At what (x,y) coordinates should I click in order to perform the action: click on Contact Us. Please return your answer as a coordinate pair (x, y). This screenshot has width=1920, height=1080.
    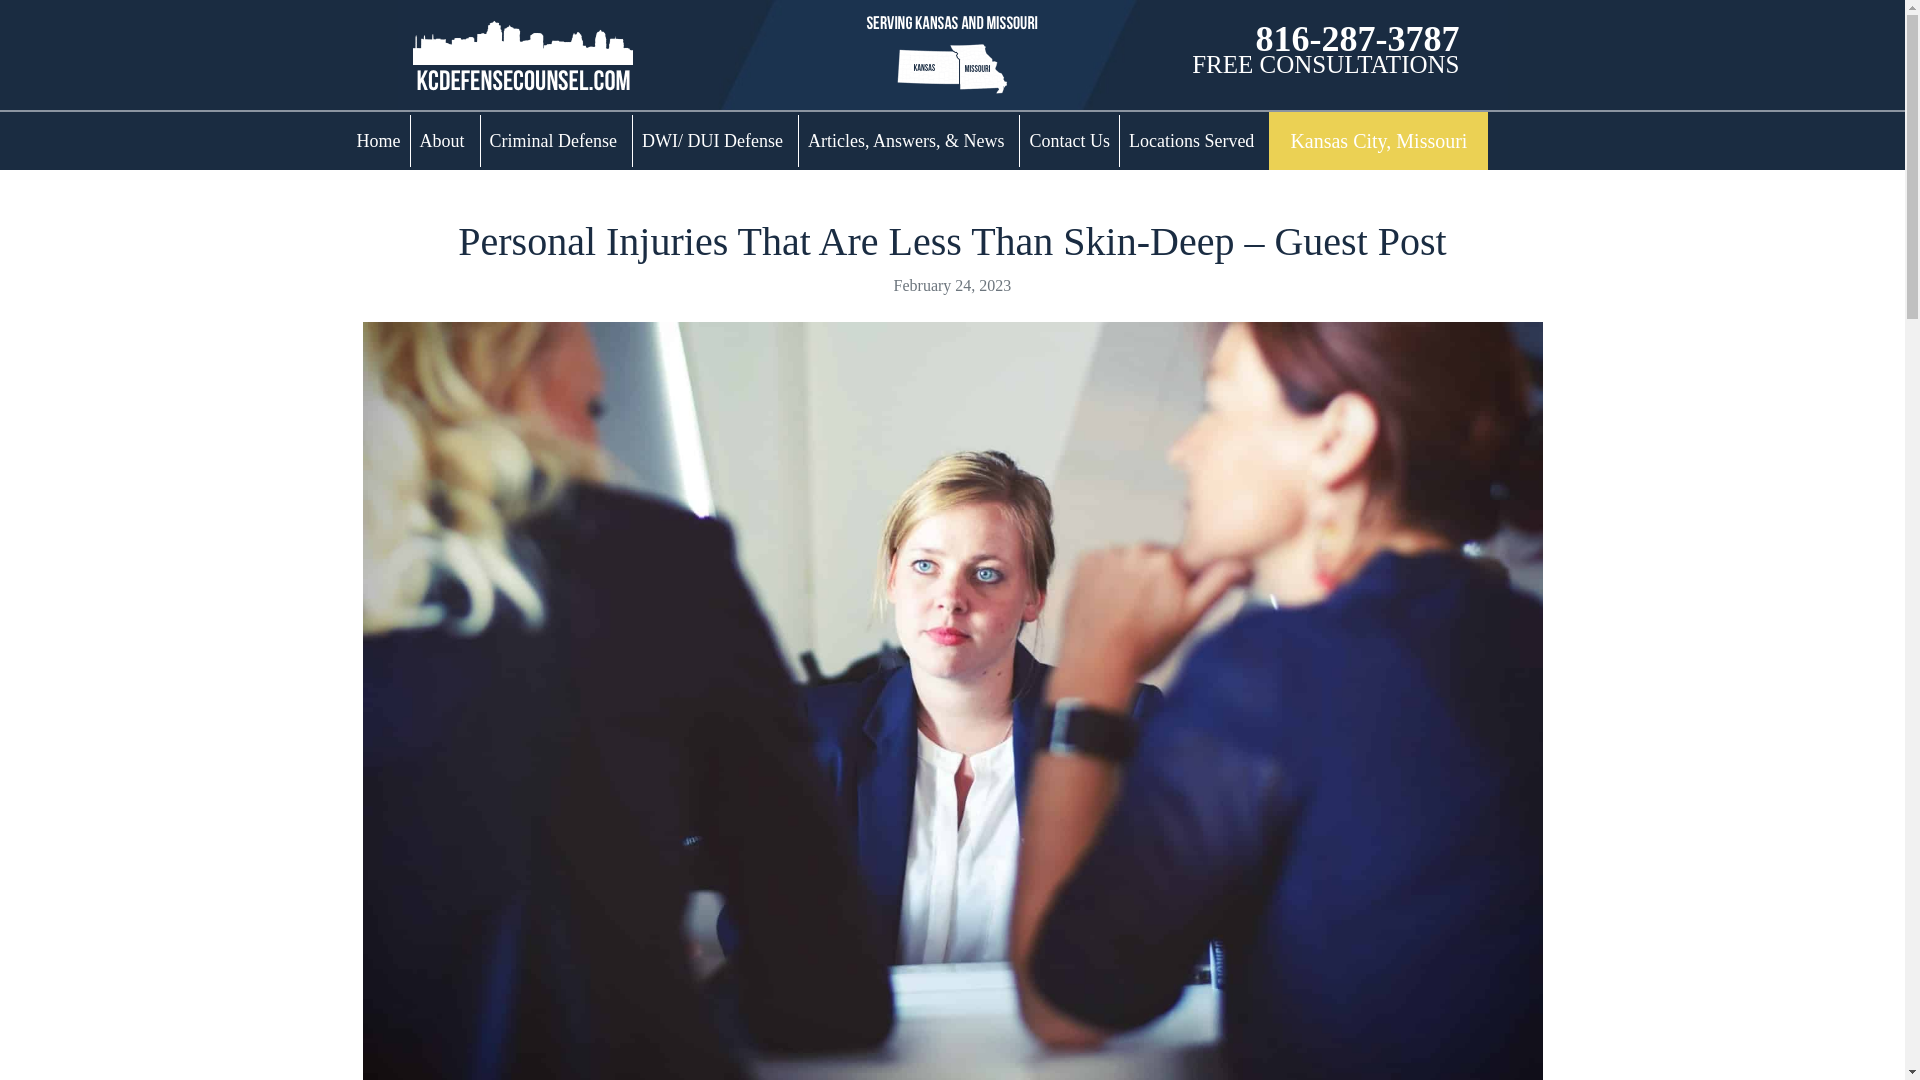
    Looking at the image, I should click on (1069, 140).